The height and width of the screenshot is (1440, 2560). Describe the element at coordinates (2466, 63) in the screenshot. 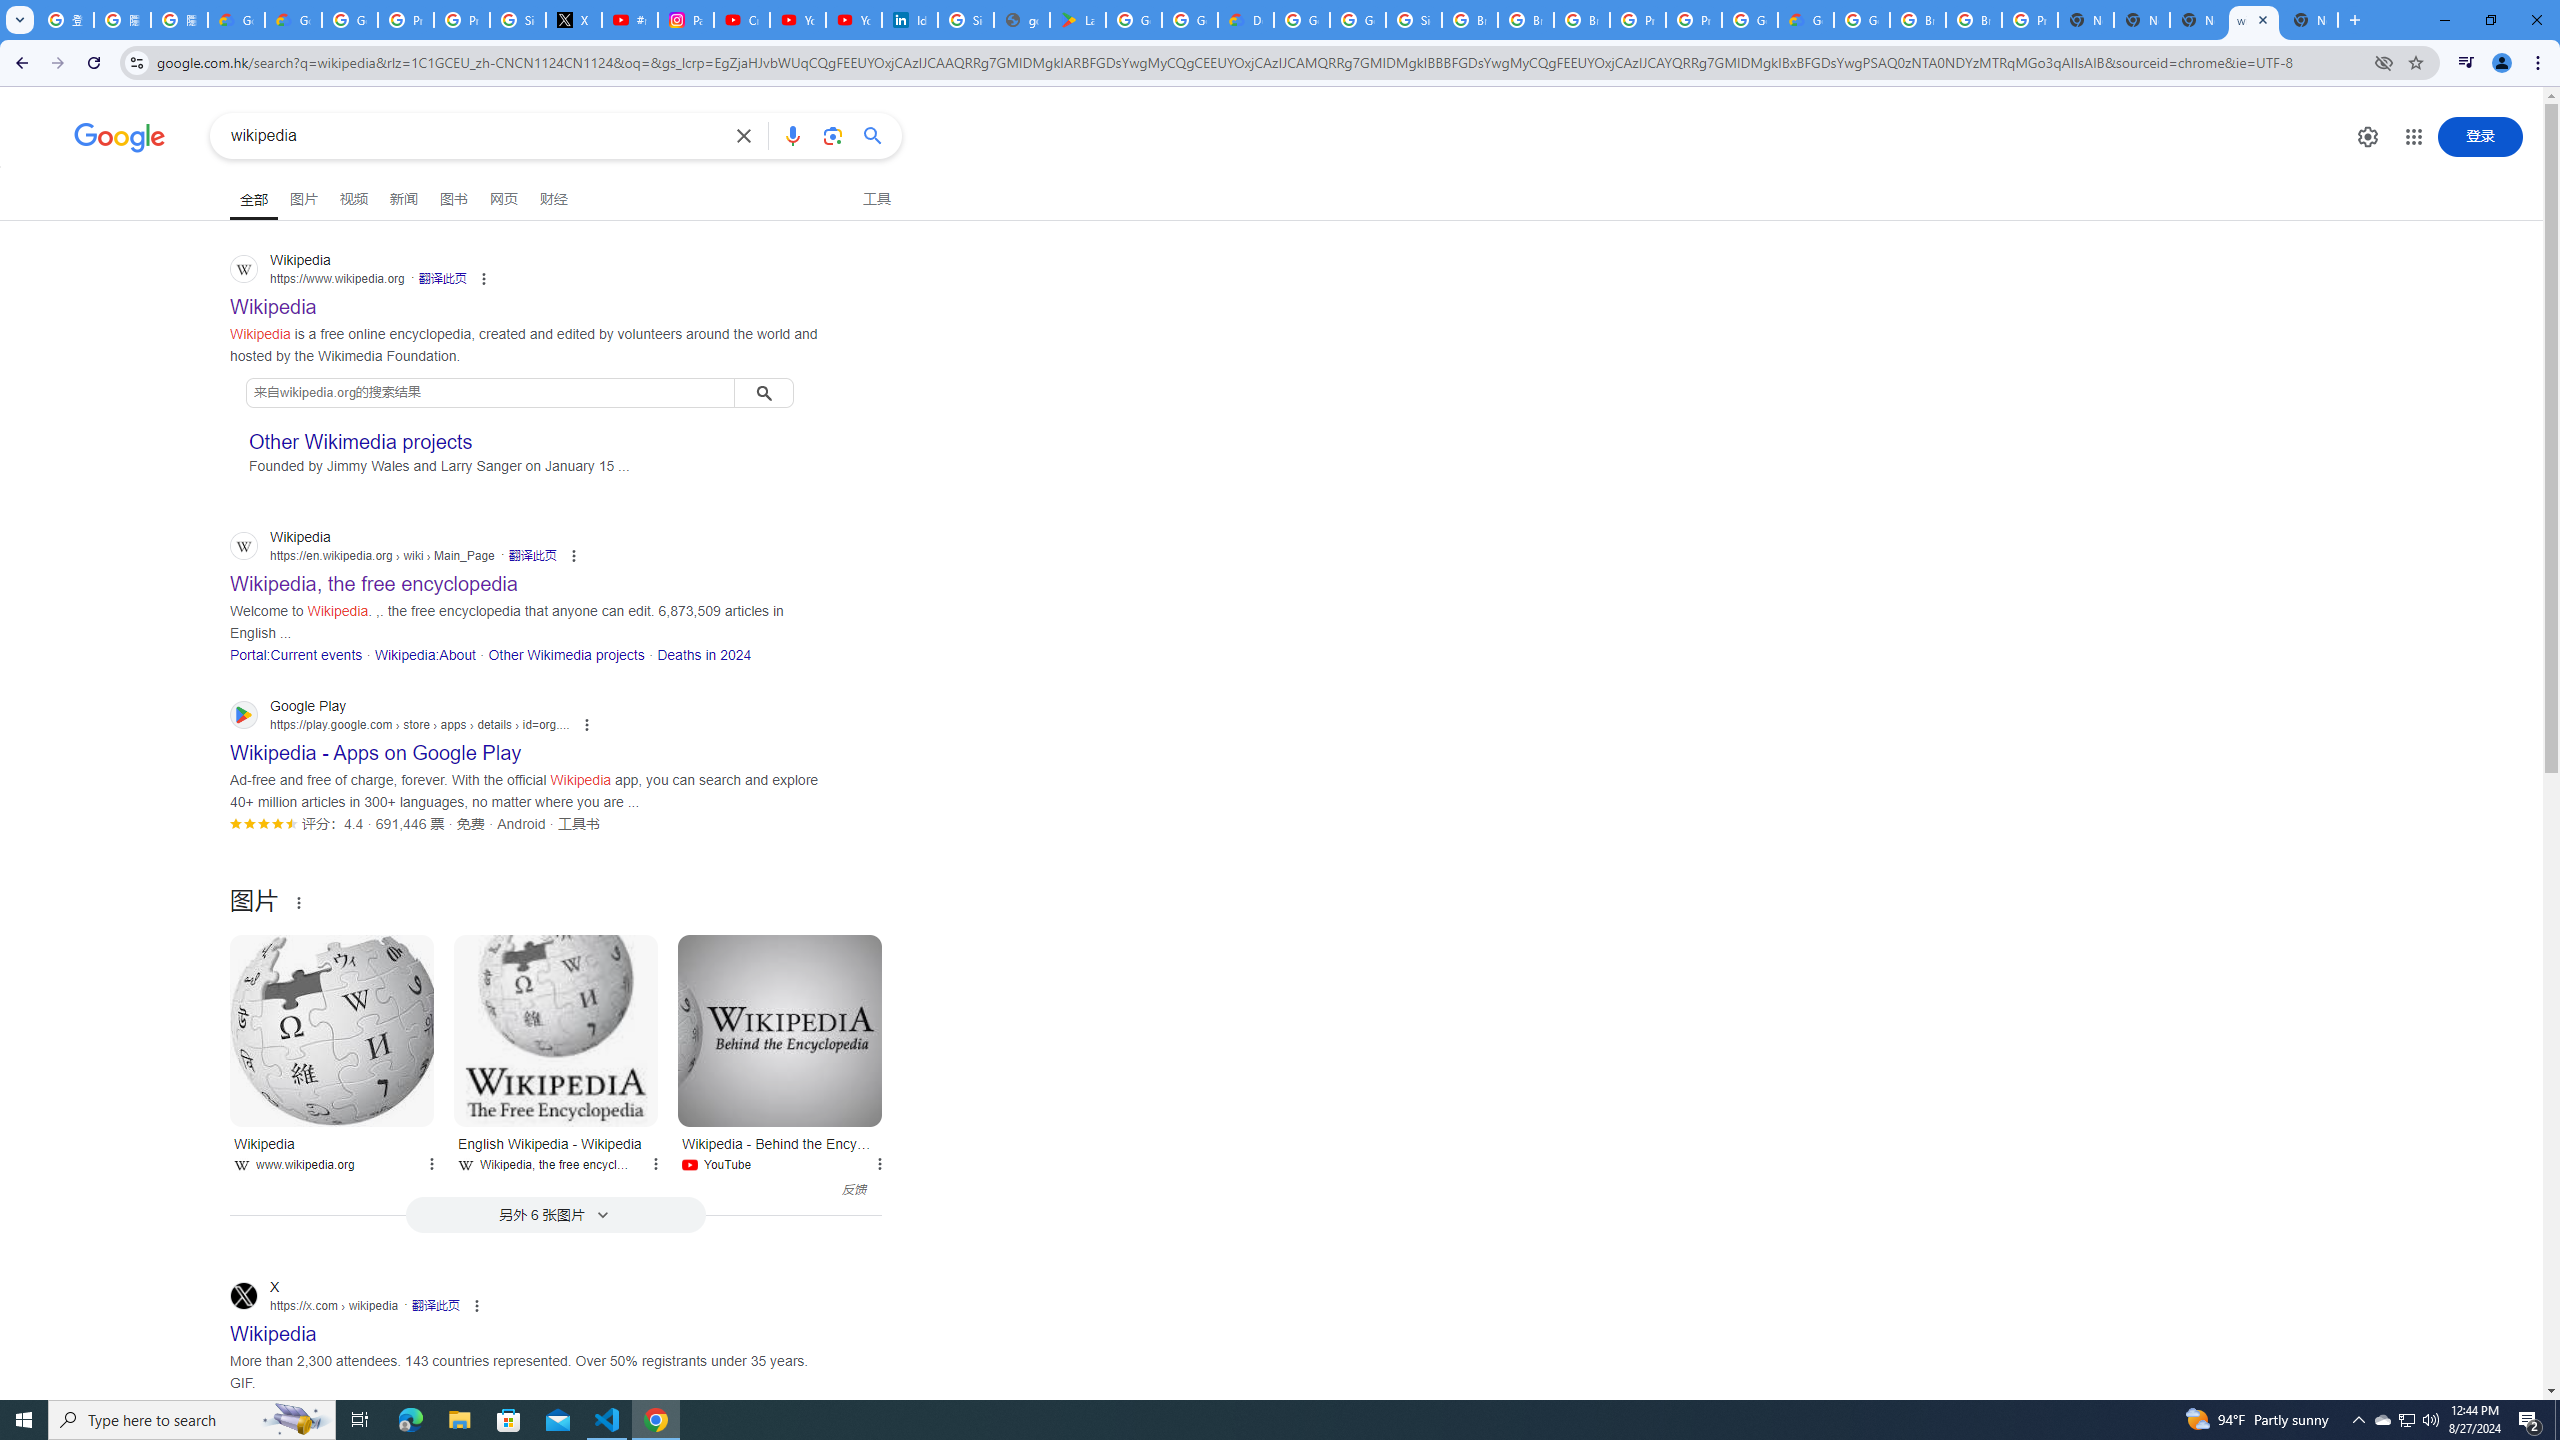

I see `Control your music, videos, and more` at that location.